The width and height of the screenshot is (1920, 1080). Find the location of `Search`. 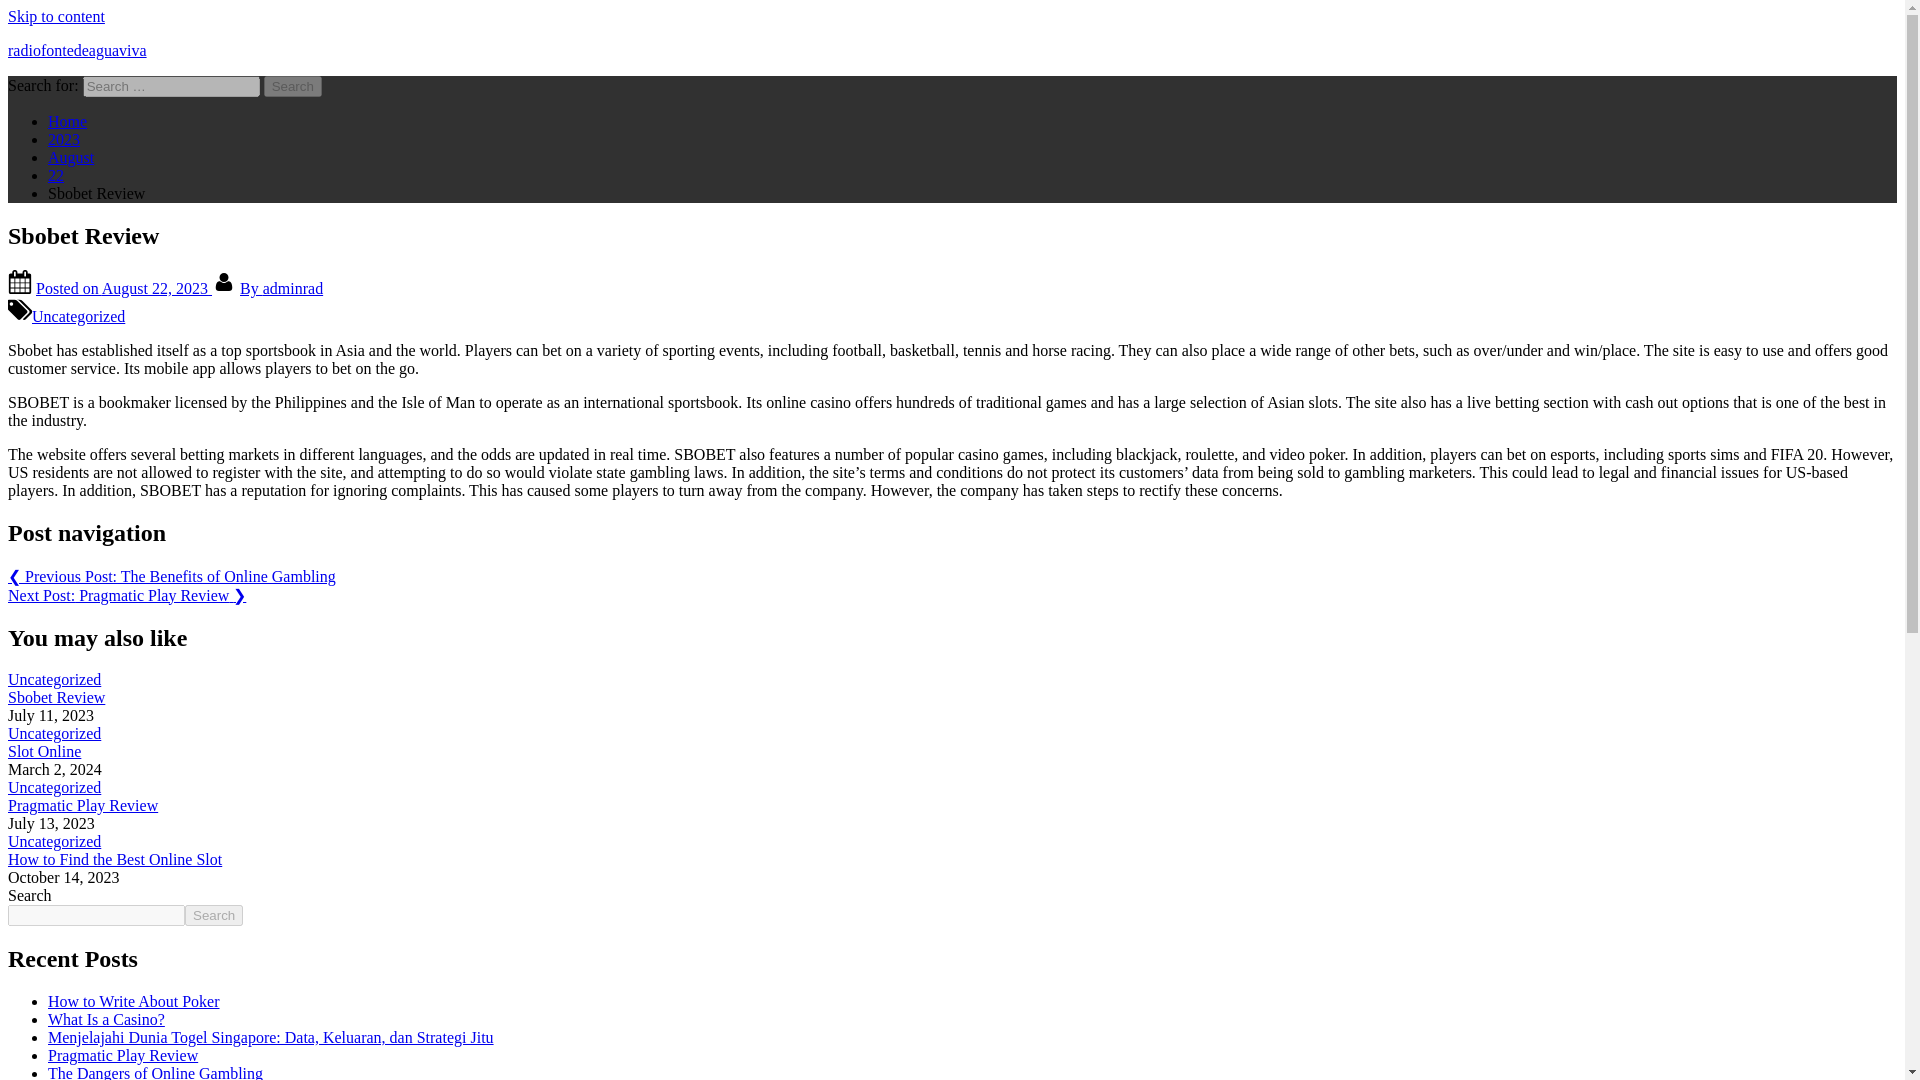

Search is located at coordinates (293, 86).